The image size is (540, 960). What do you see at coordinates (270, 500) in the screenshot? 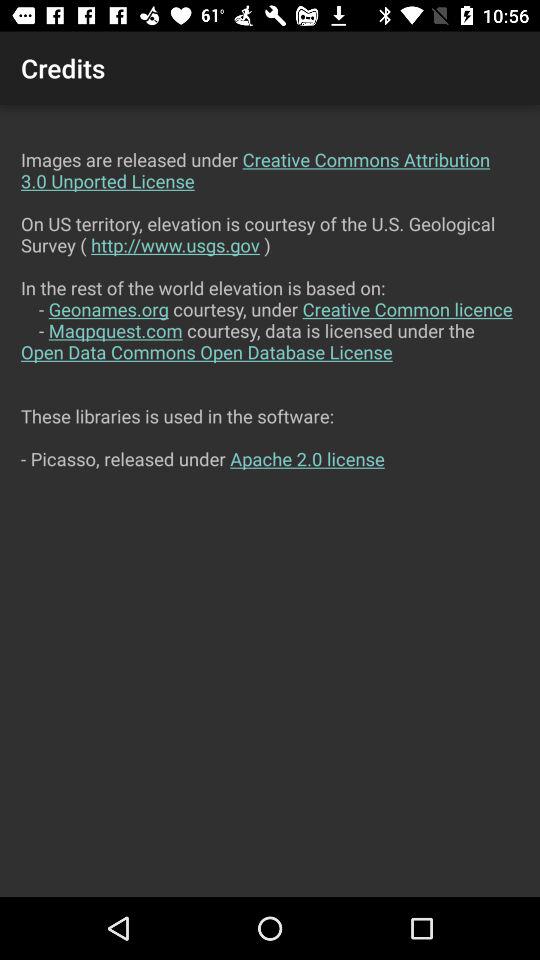
I see `click the images are released at the center` at bounding box center [270, 500].